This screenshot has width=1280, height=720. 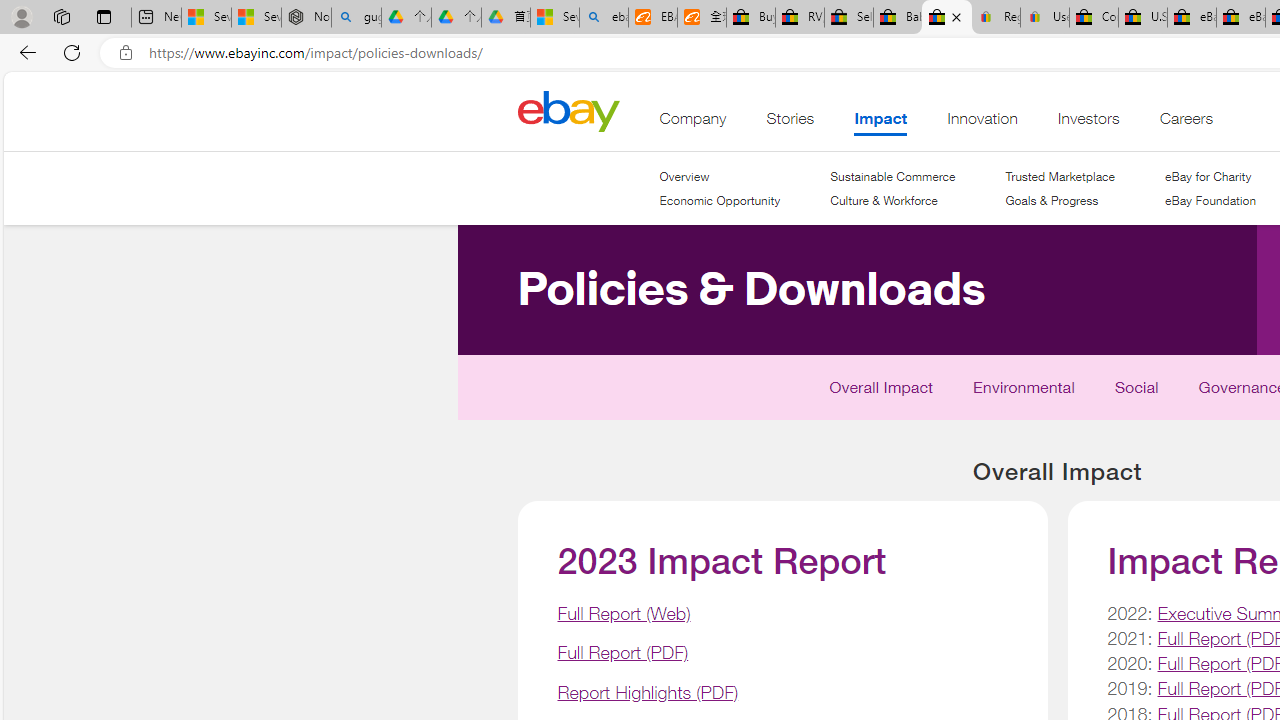 What do you see at coordinates (622, 652) in the screenshot?
I see `Full Report (PDF)` at bounding box center [622, 652].